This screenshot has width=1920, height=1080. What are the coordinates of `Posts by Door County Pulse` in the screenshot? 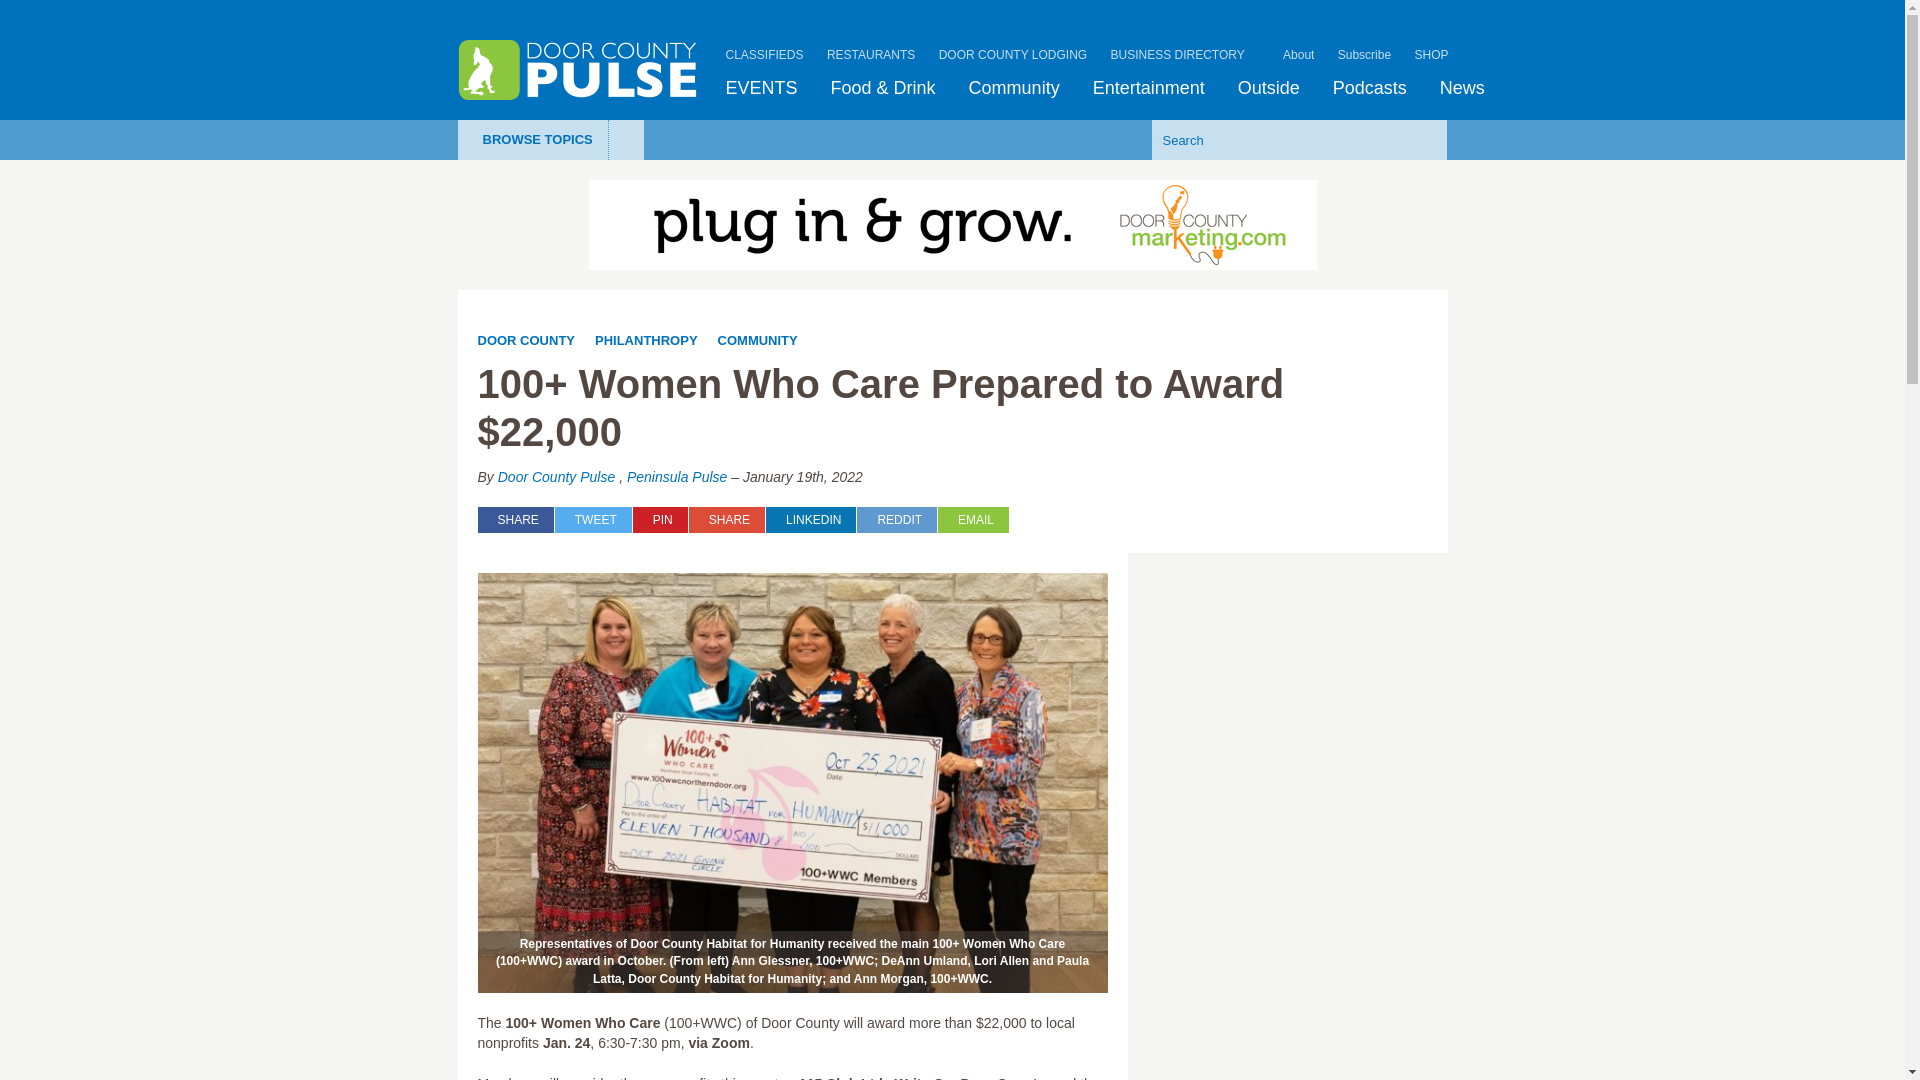 It's located at (556, 476).